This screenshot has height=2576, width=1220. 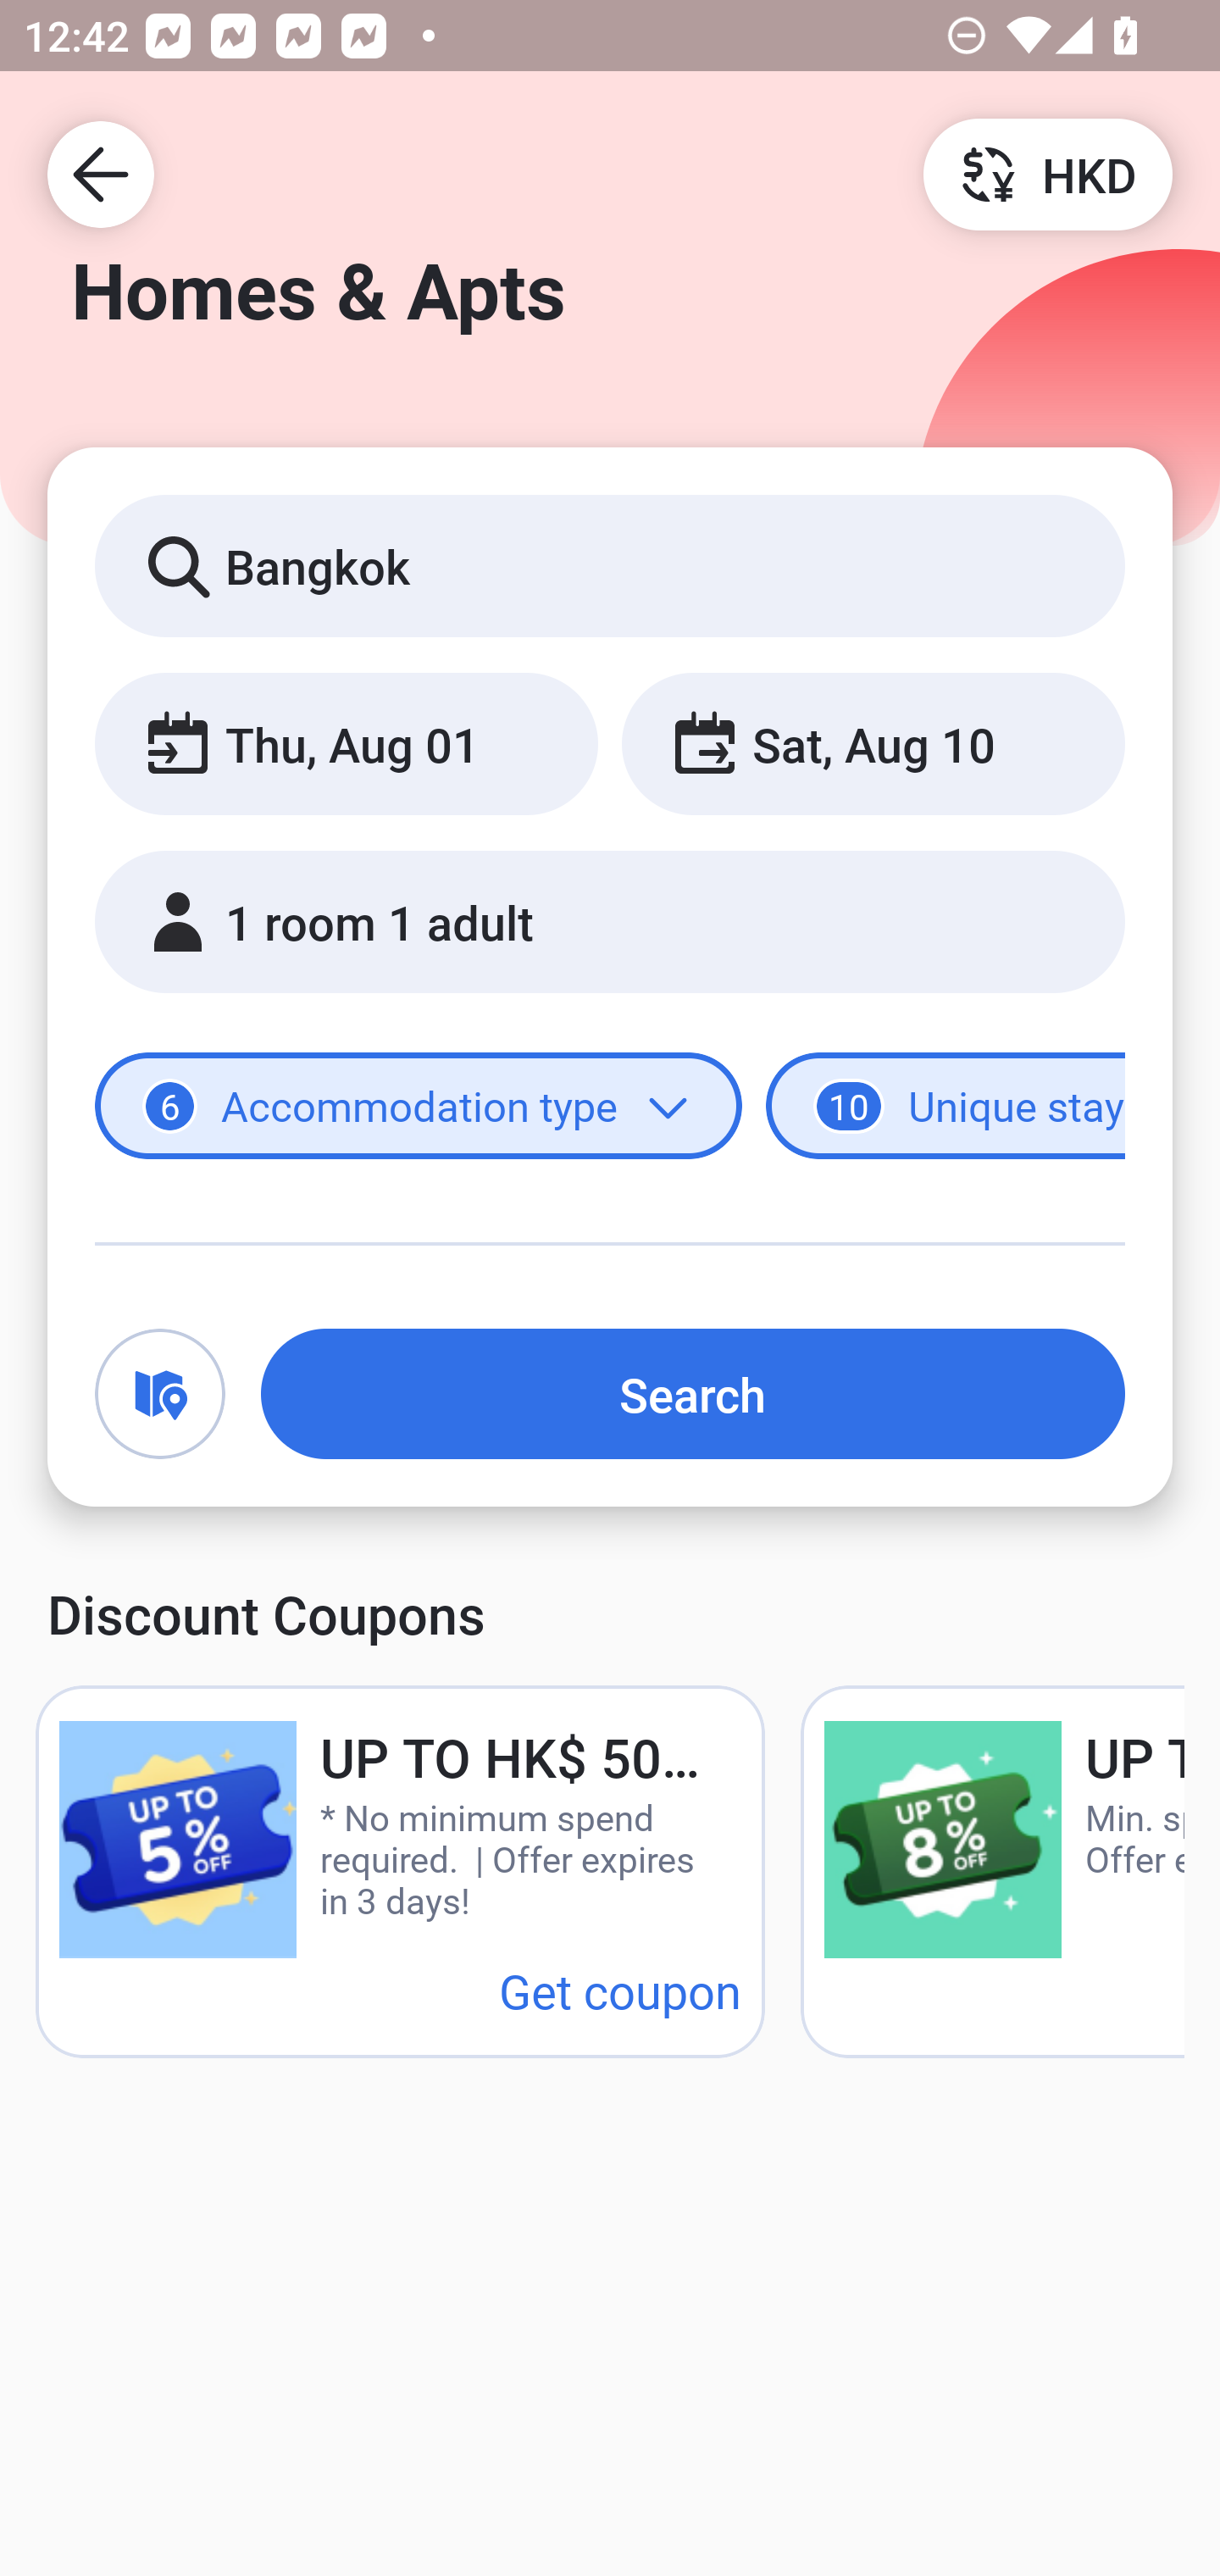 I want to click on HKD, so click(x=1047, y=173).